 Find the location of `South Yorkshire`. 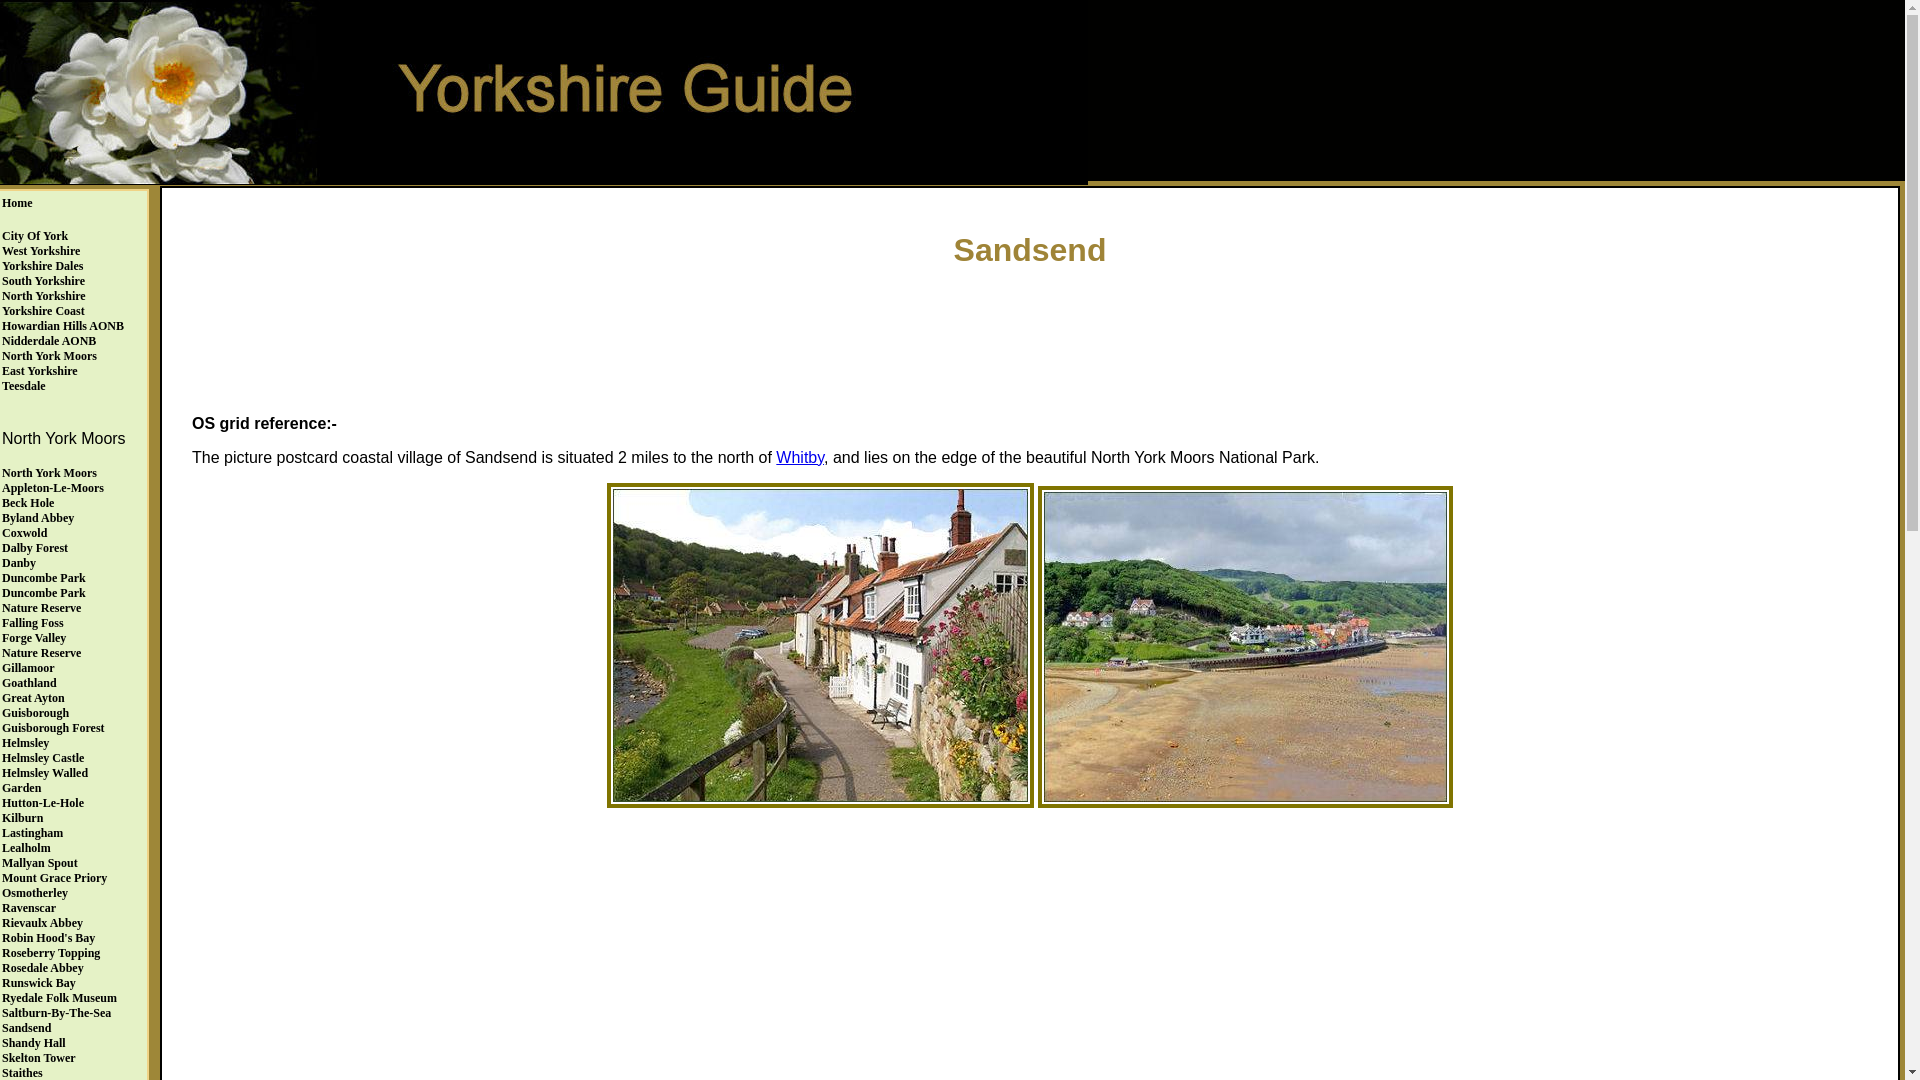

South Yorkshire is located at coordinates (42, 281).